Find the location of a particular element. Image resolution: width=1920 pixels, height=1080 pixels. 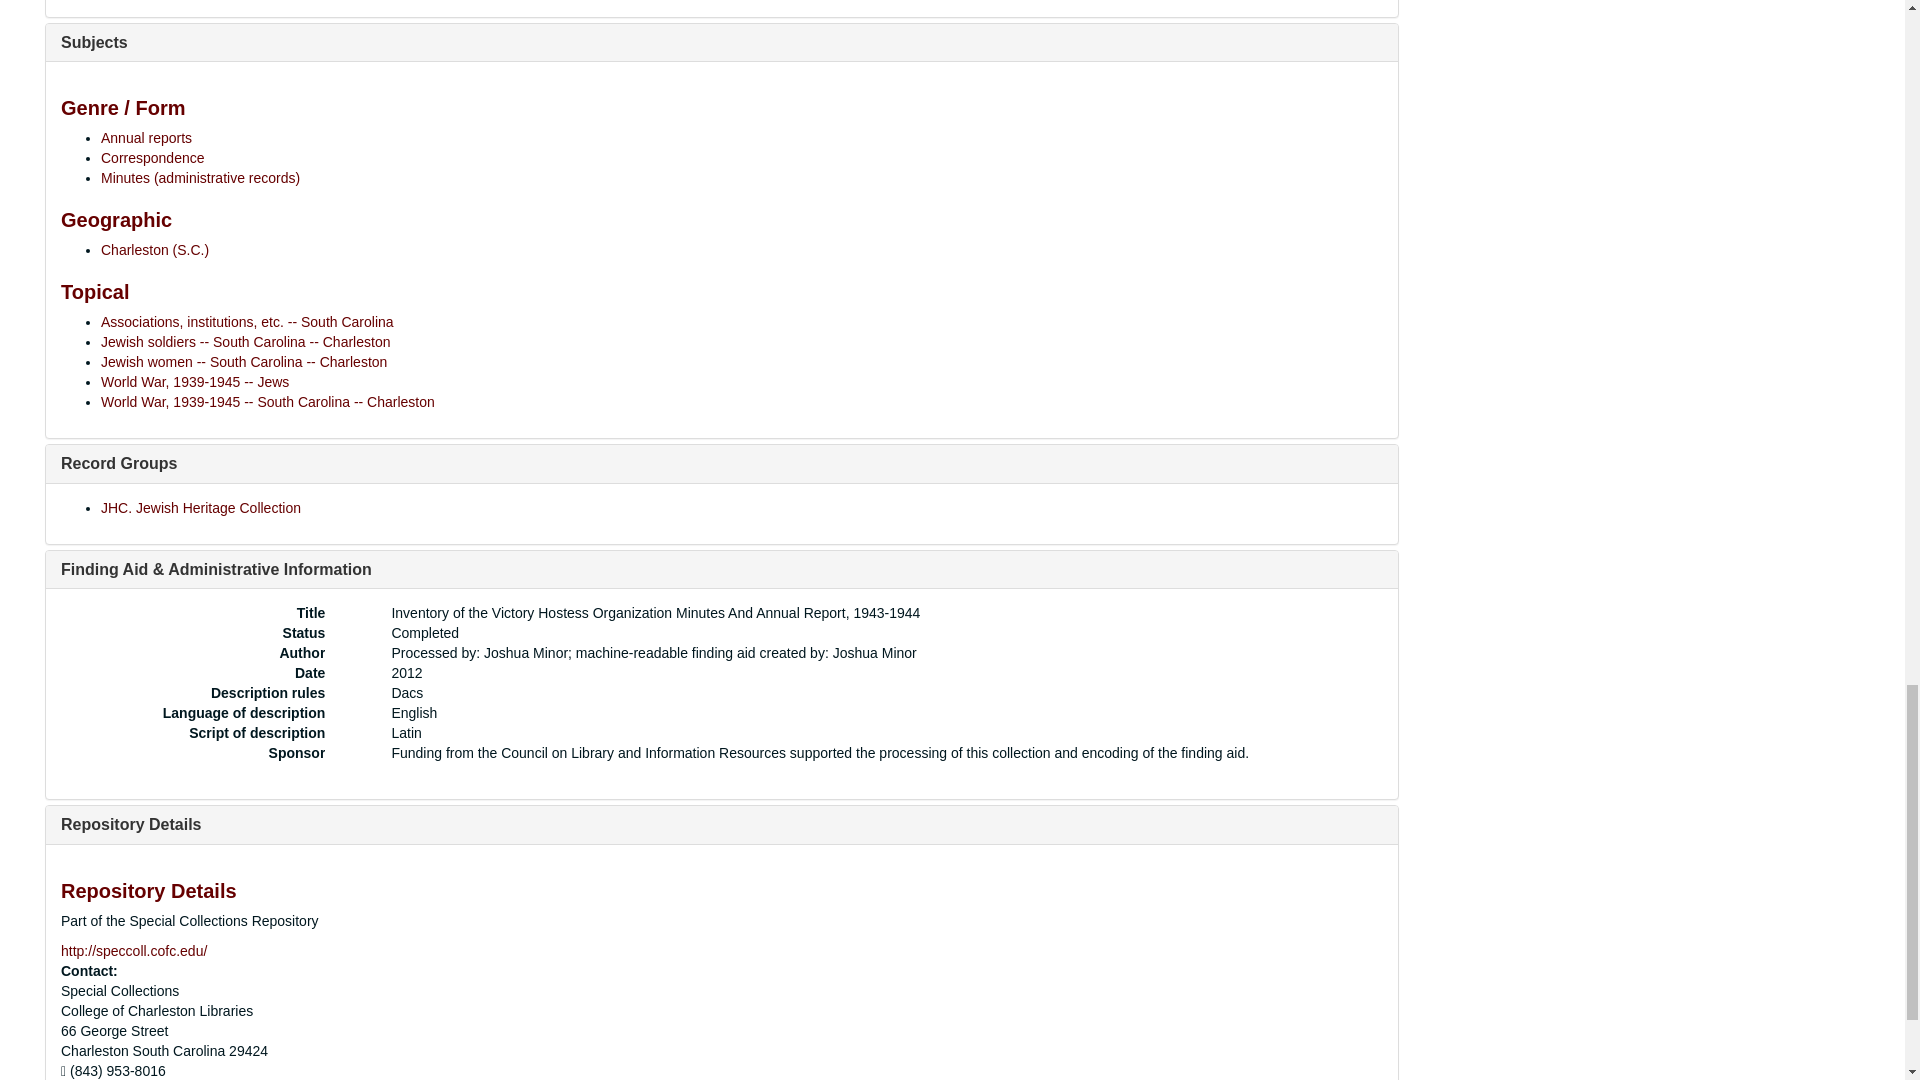

Associations, institutions, etc. -- South Carolina is located at coordinates (247, 322).